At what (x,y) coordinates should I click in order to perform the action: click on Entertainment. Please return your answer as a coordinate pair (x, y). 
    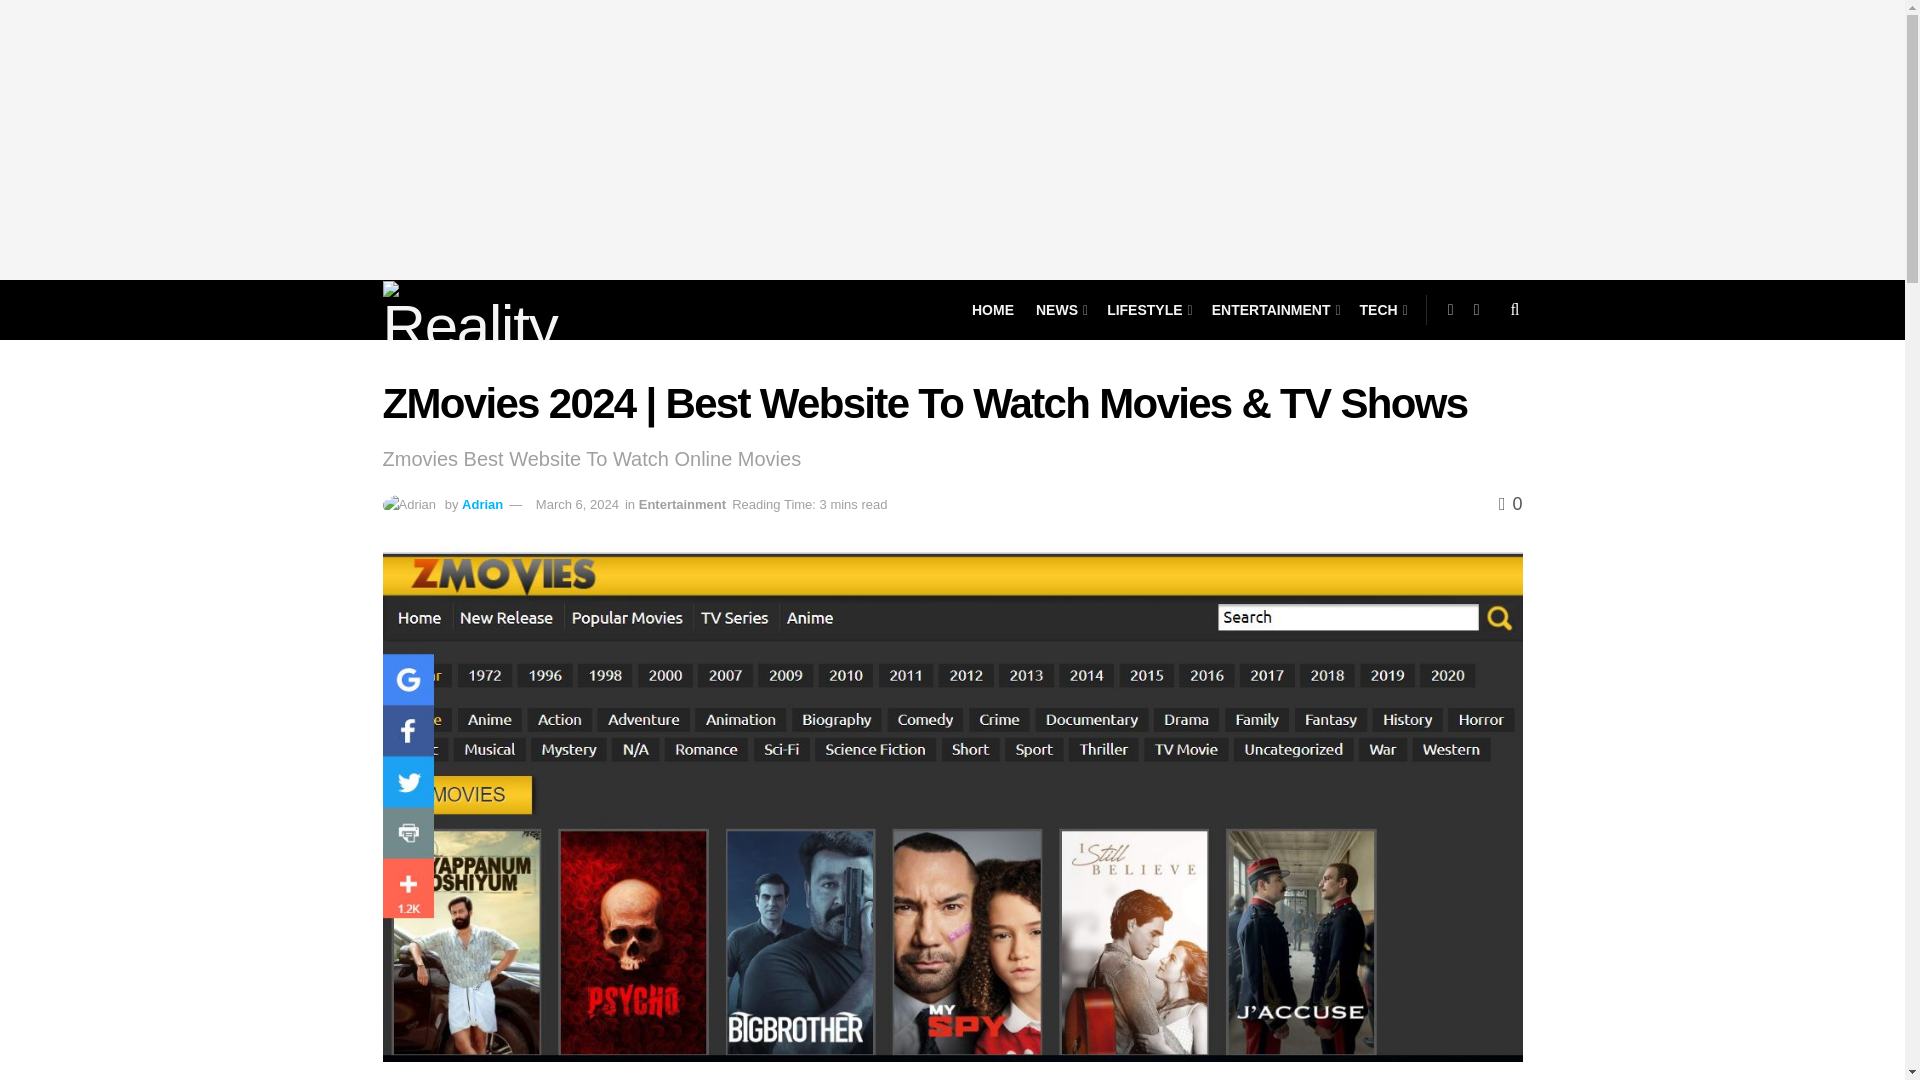
    Looking at the image, I should click on (682, 504).